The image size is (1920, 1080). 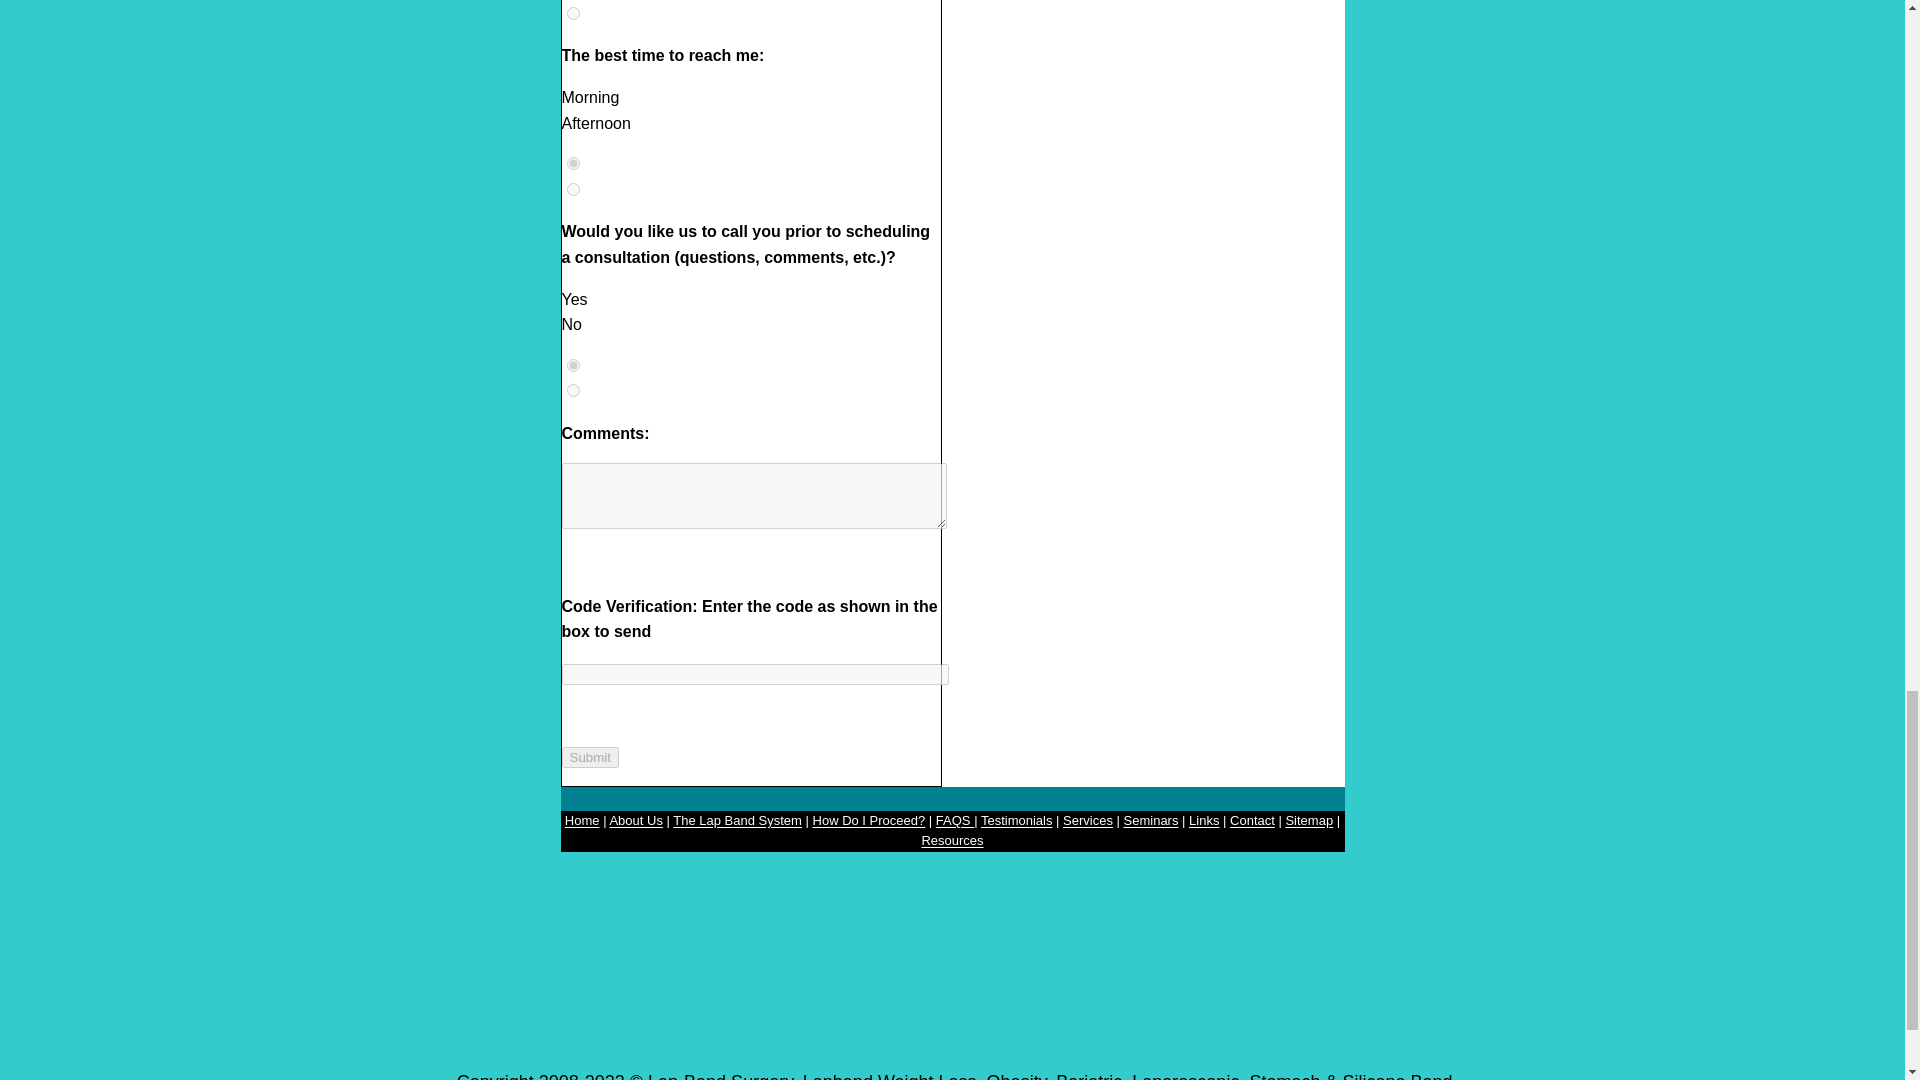 I want to click on How Do I Proceed?, so click(x=868, y=820).